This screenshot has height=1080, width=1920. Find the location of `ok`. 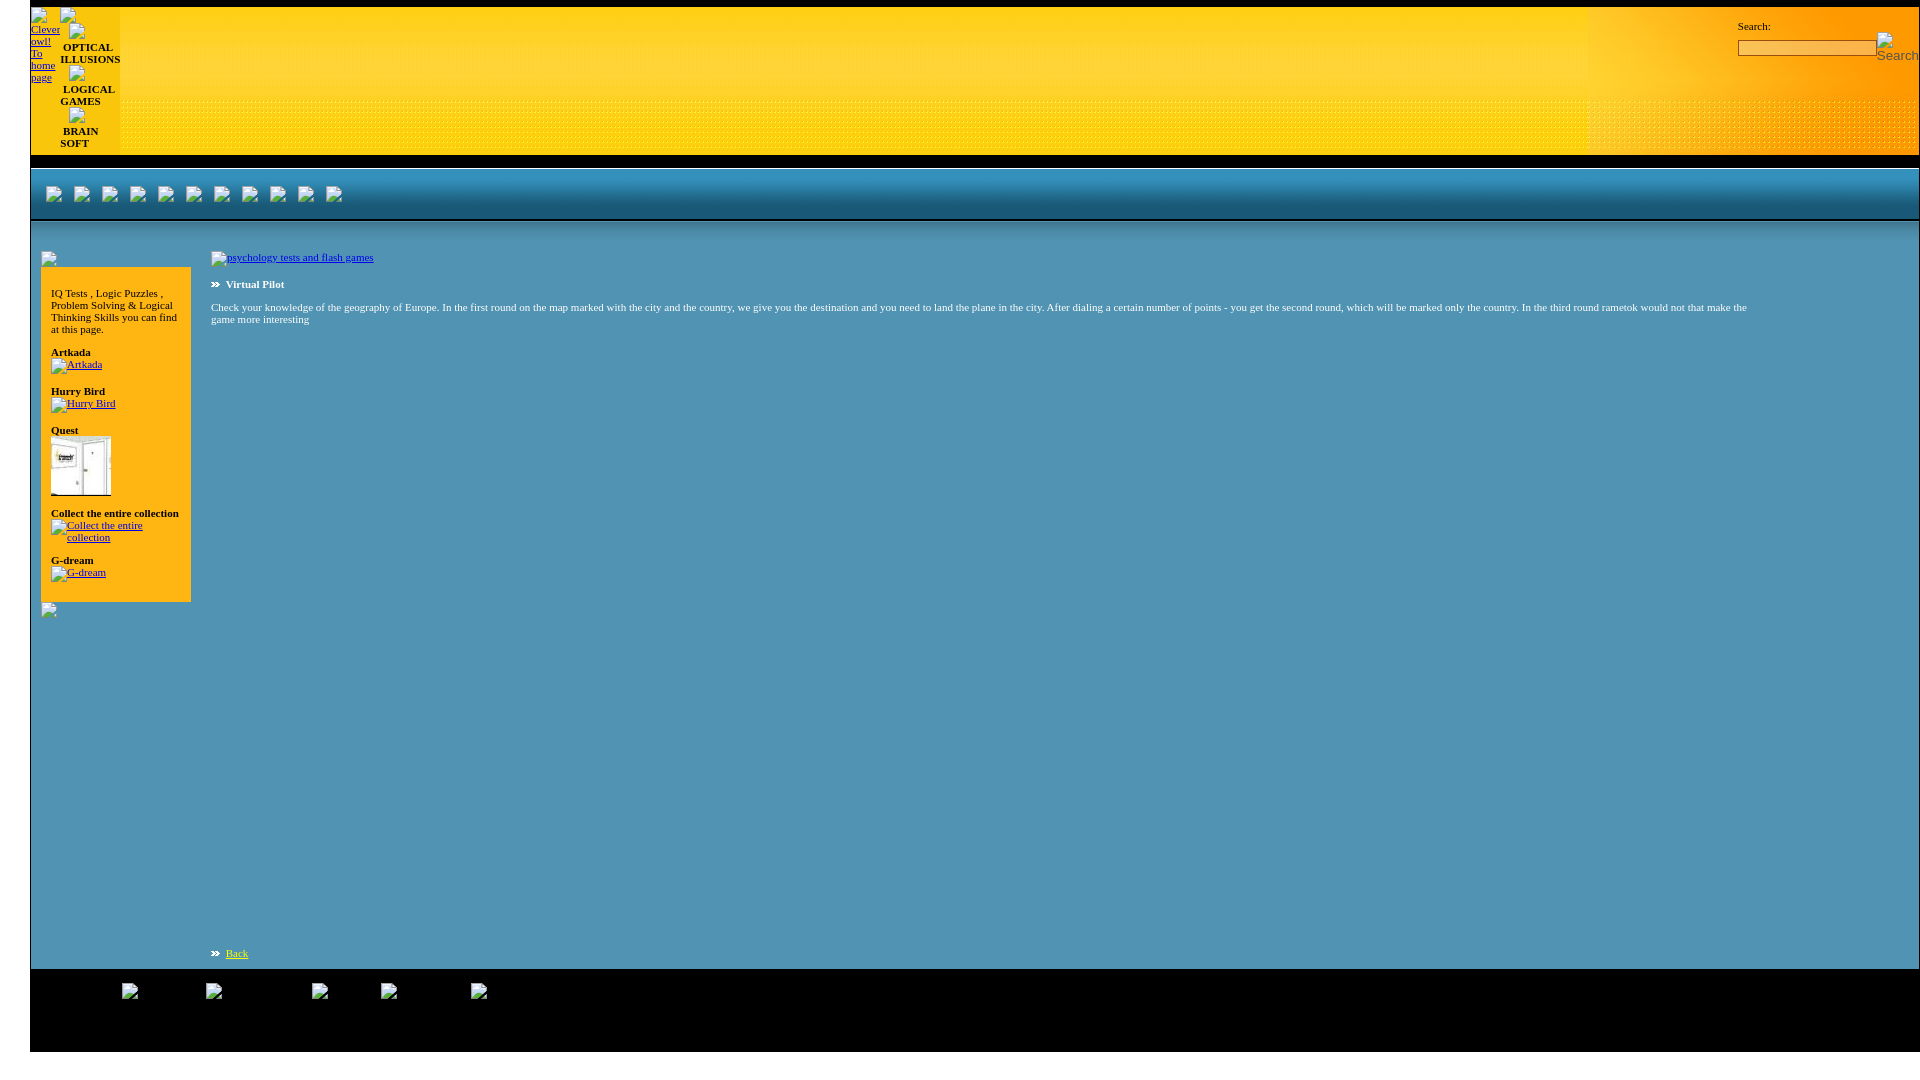

ok is located at coordinates (1898, 47).